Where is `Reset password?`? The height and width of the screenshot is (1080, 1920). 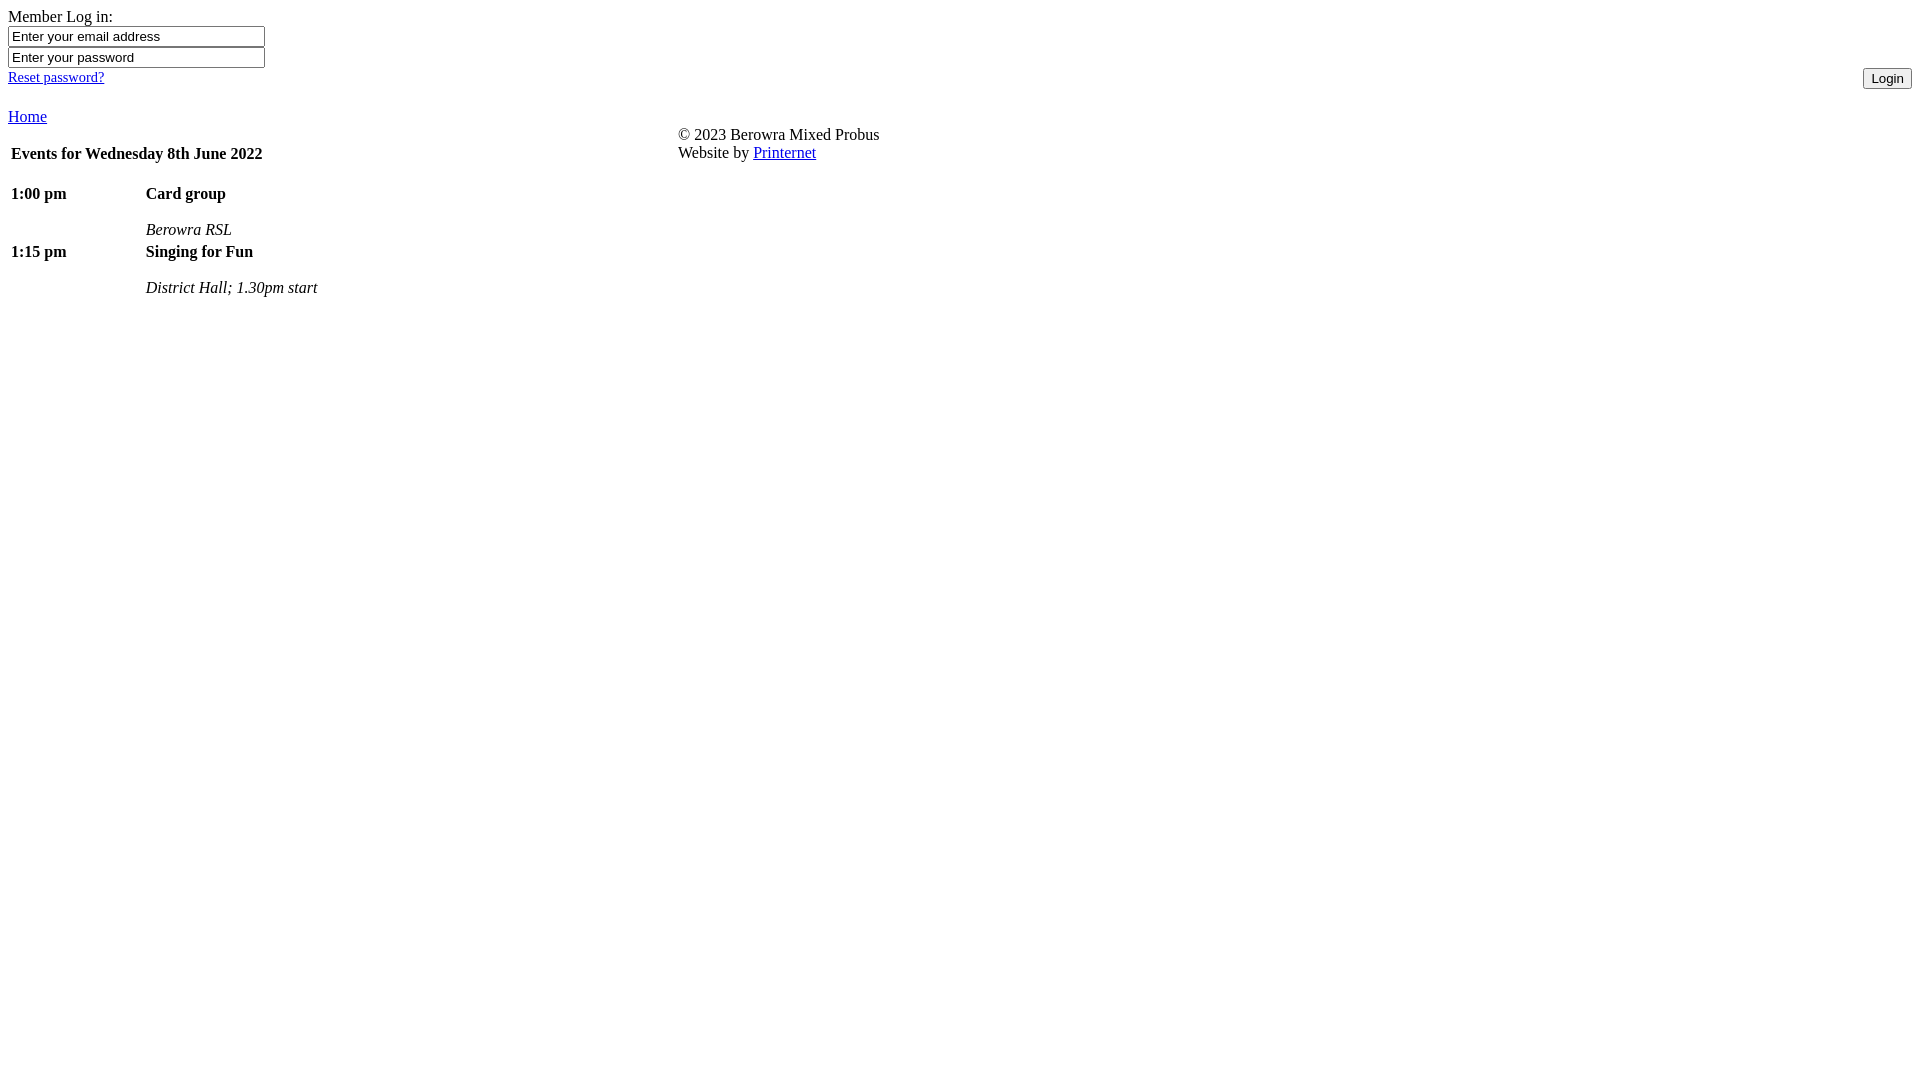 Reset password? is located at coordinates (56, 77).